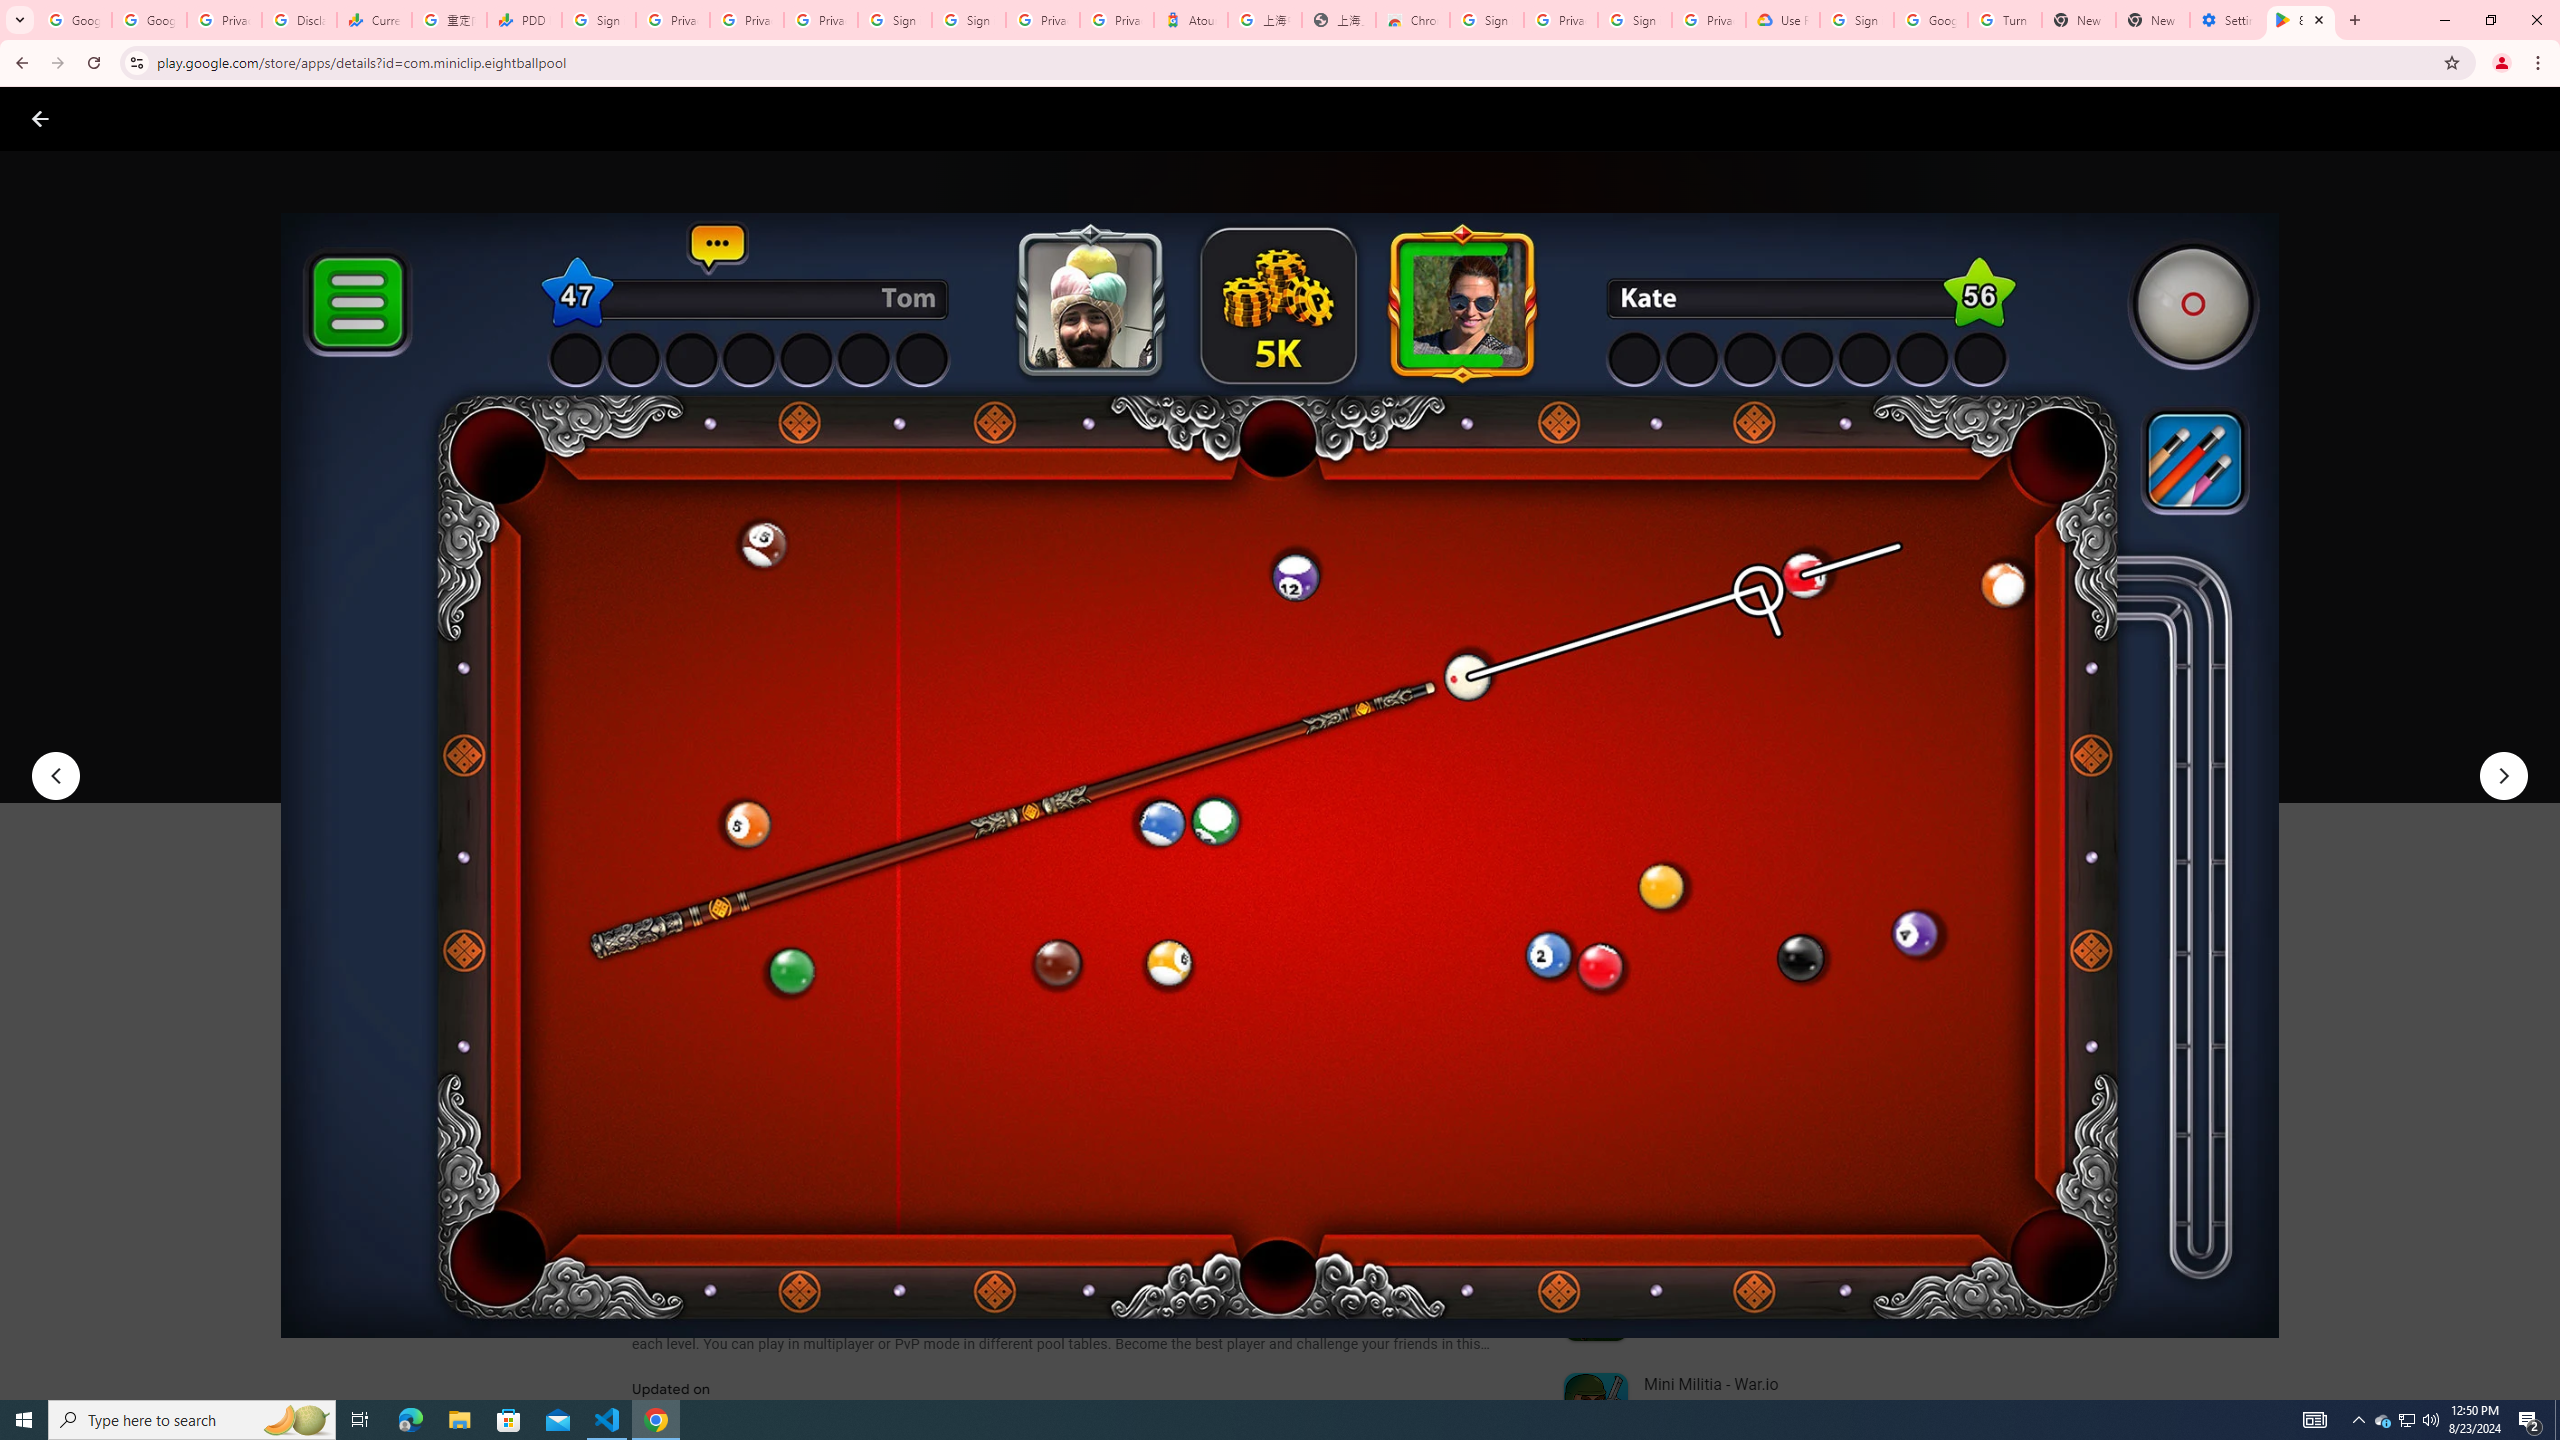 The width and height of the screenshot is (2560, 1440). I want to click on New Tab, so click(2152, 20).